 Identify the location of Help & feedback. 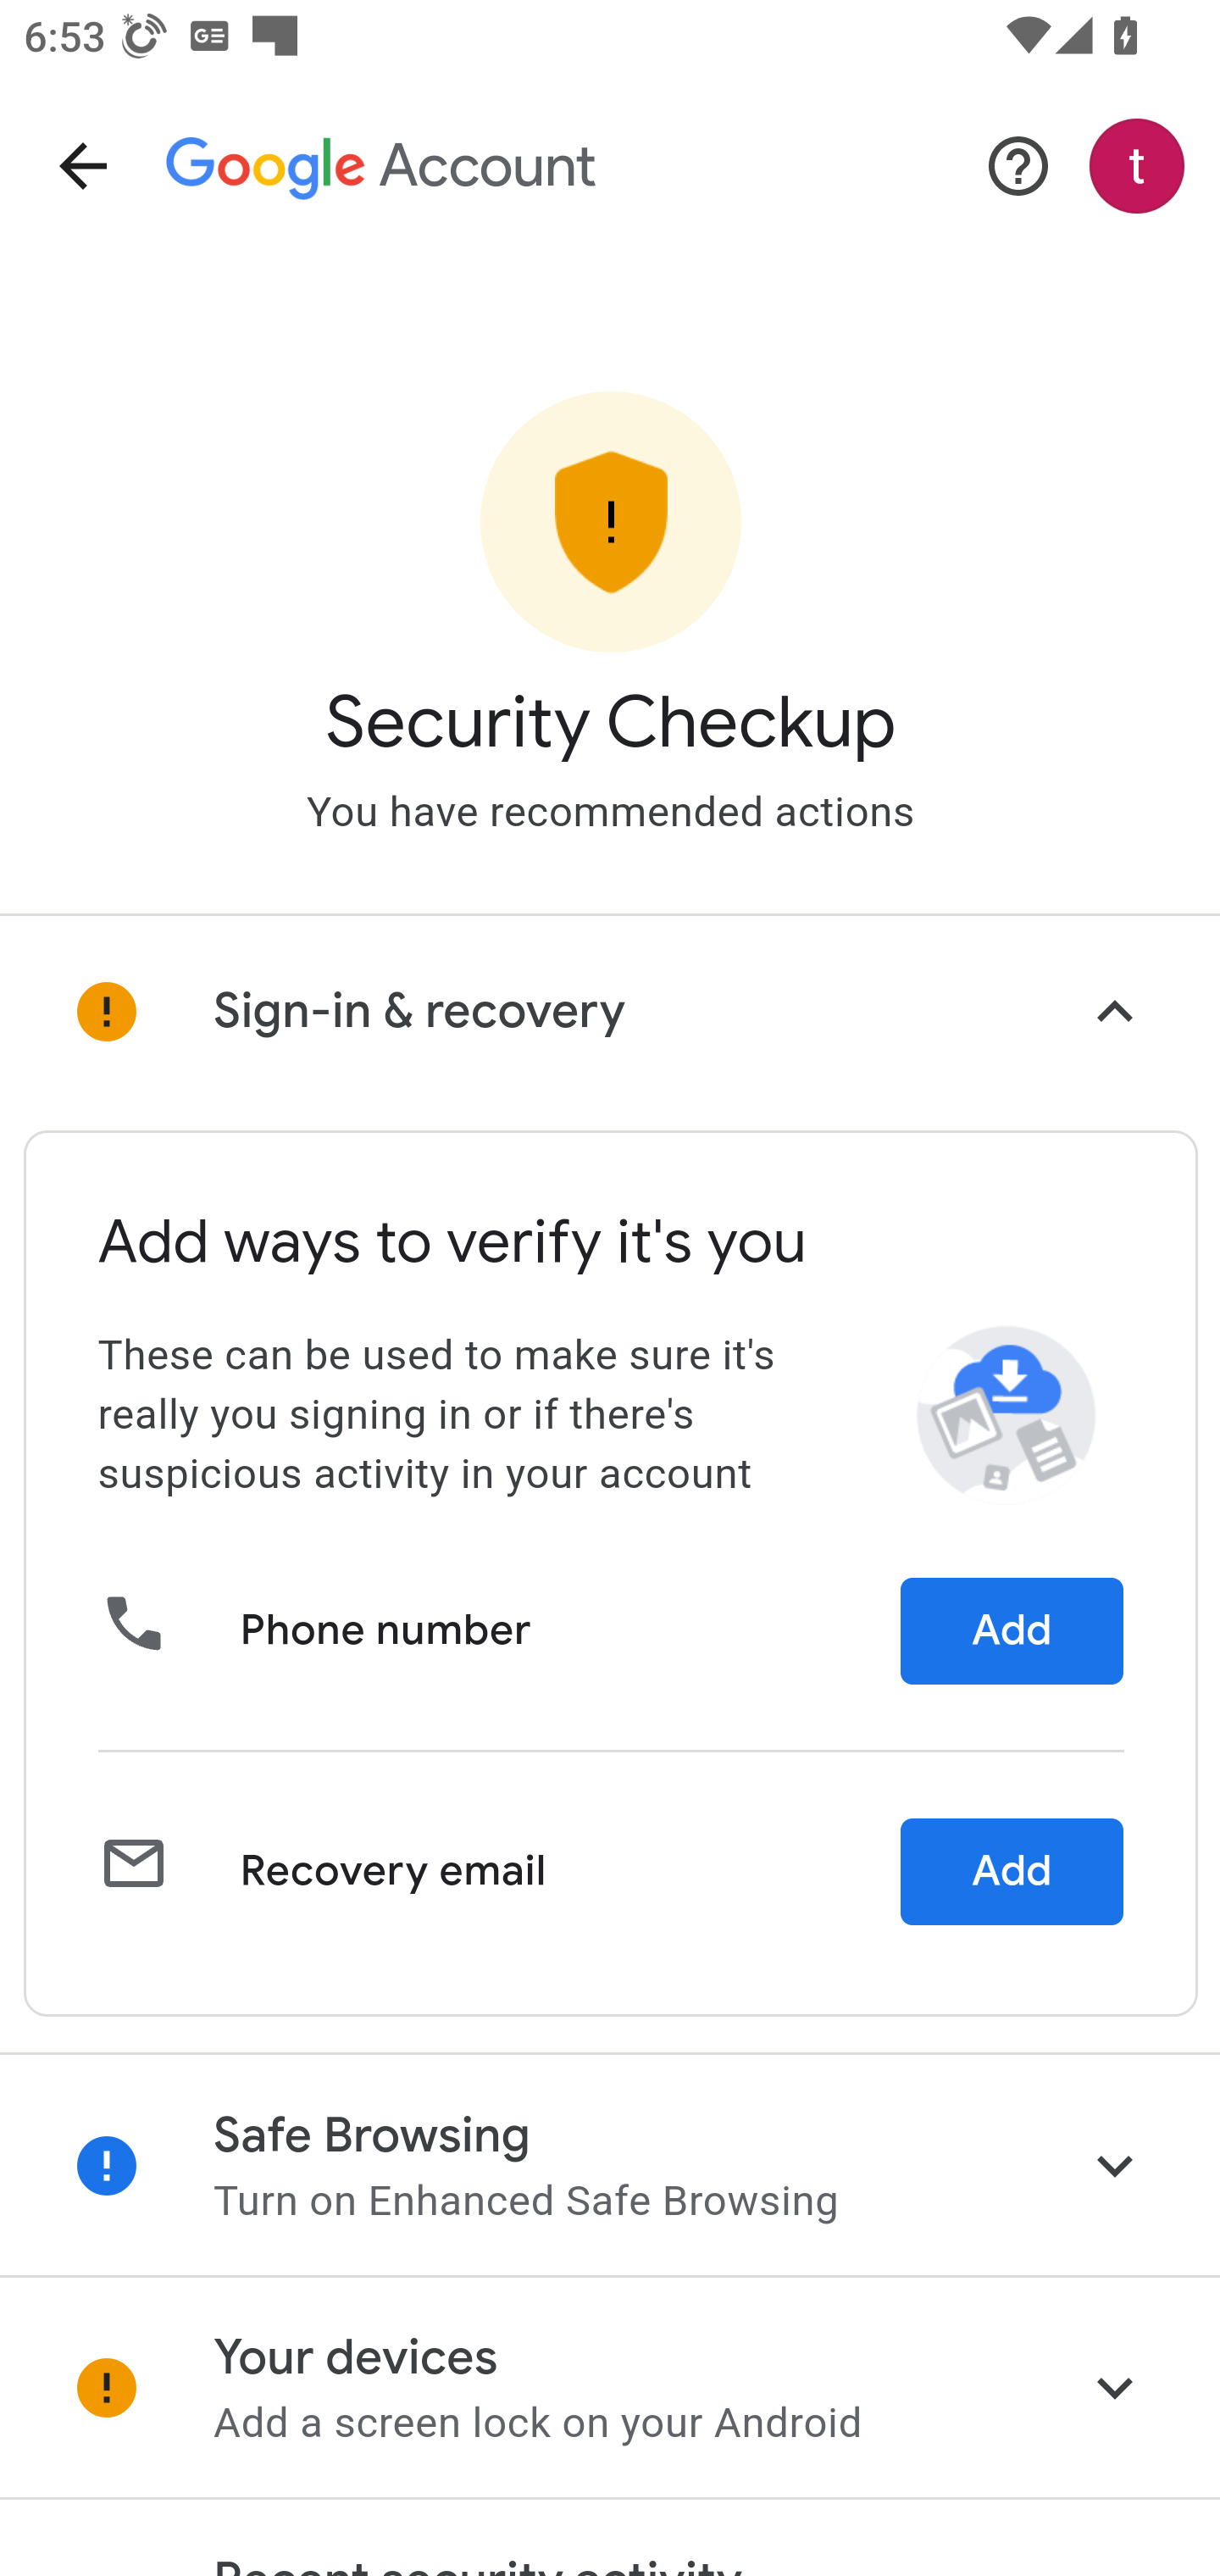
(1018, 166).